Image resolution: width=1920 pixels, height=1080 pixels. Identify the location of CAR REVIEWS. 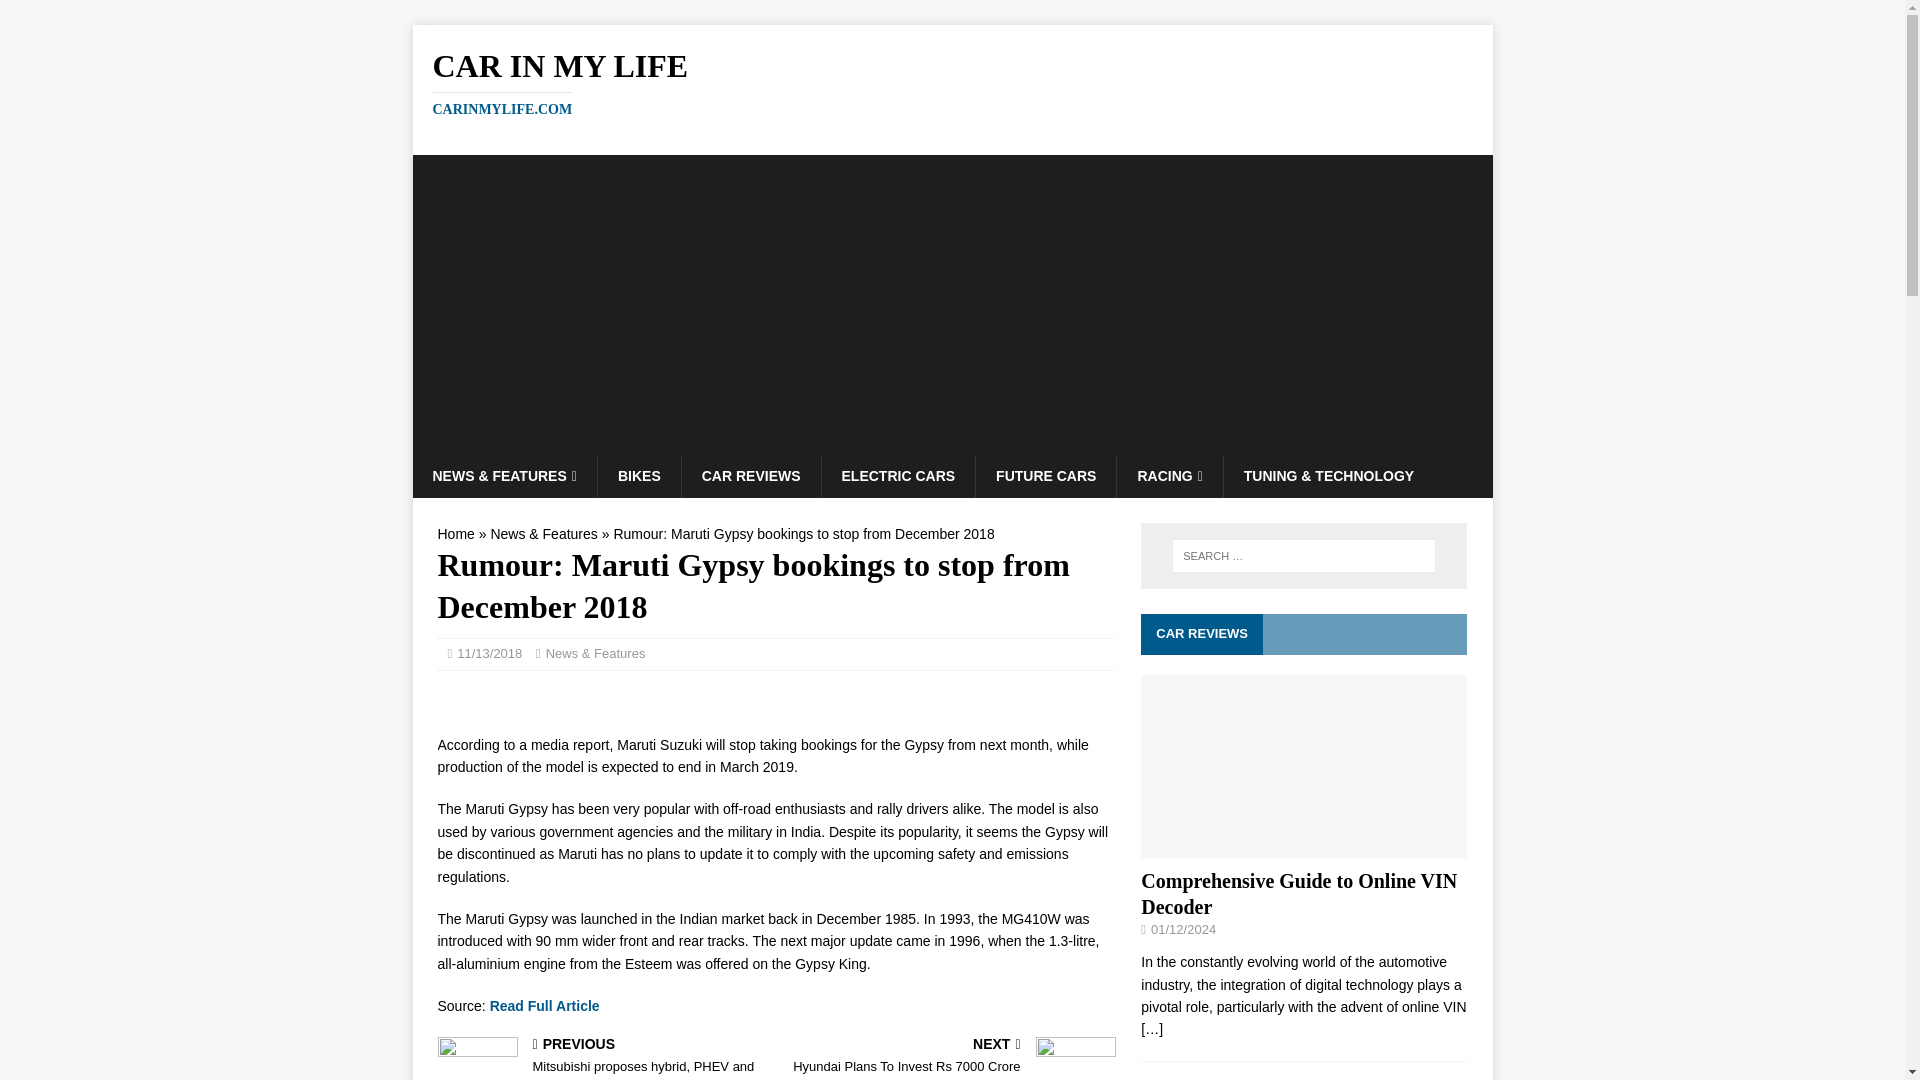
(898, 475).